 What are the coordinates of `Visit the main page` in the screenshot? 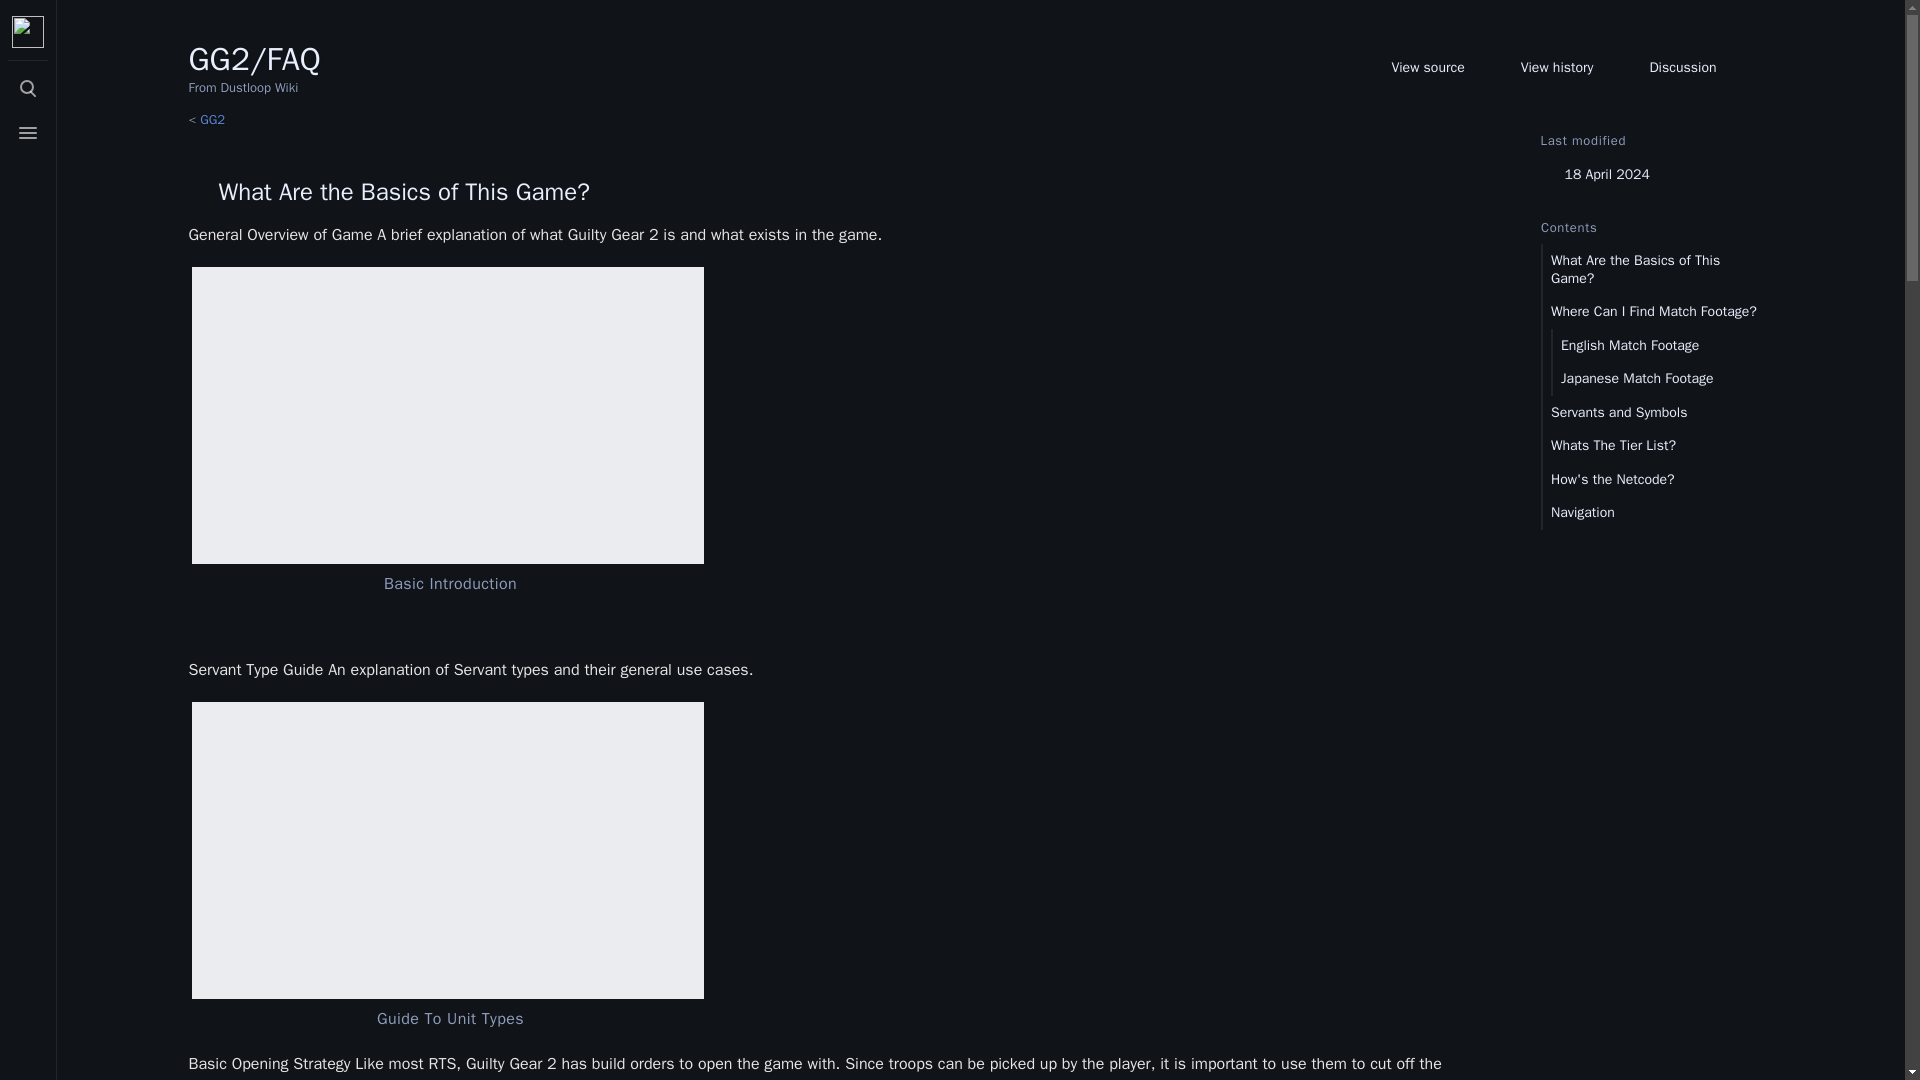 It's located at (28, 31).